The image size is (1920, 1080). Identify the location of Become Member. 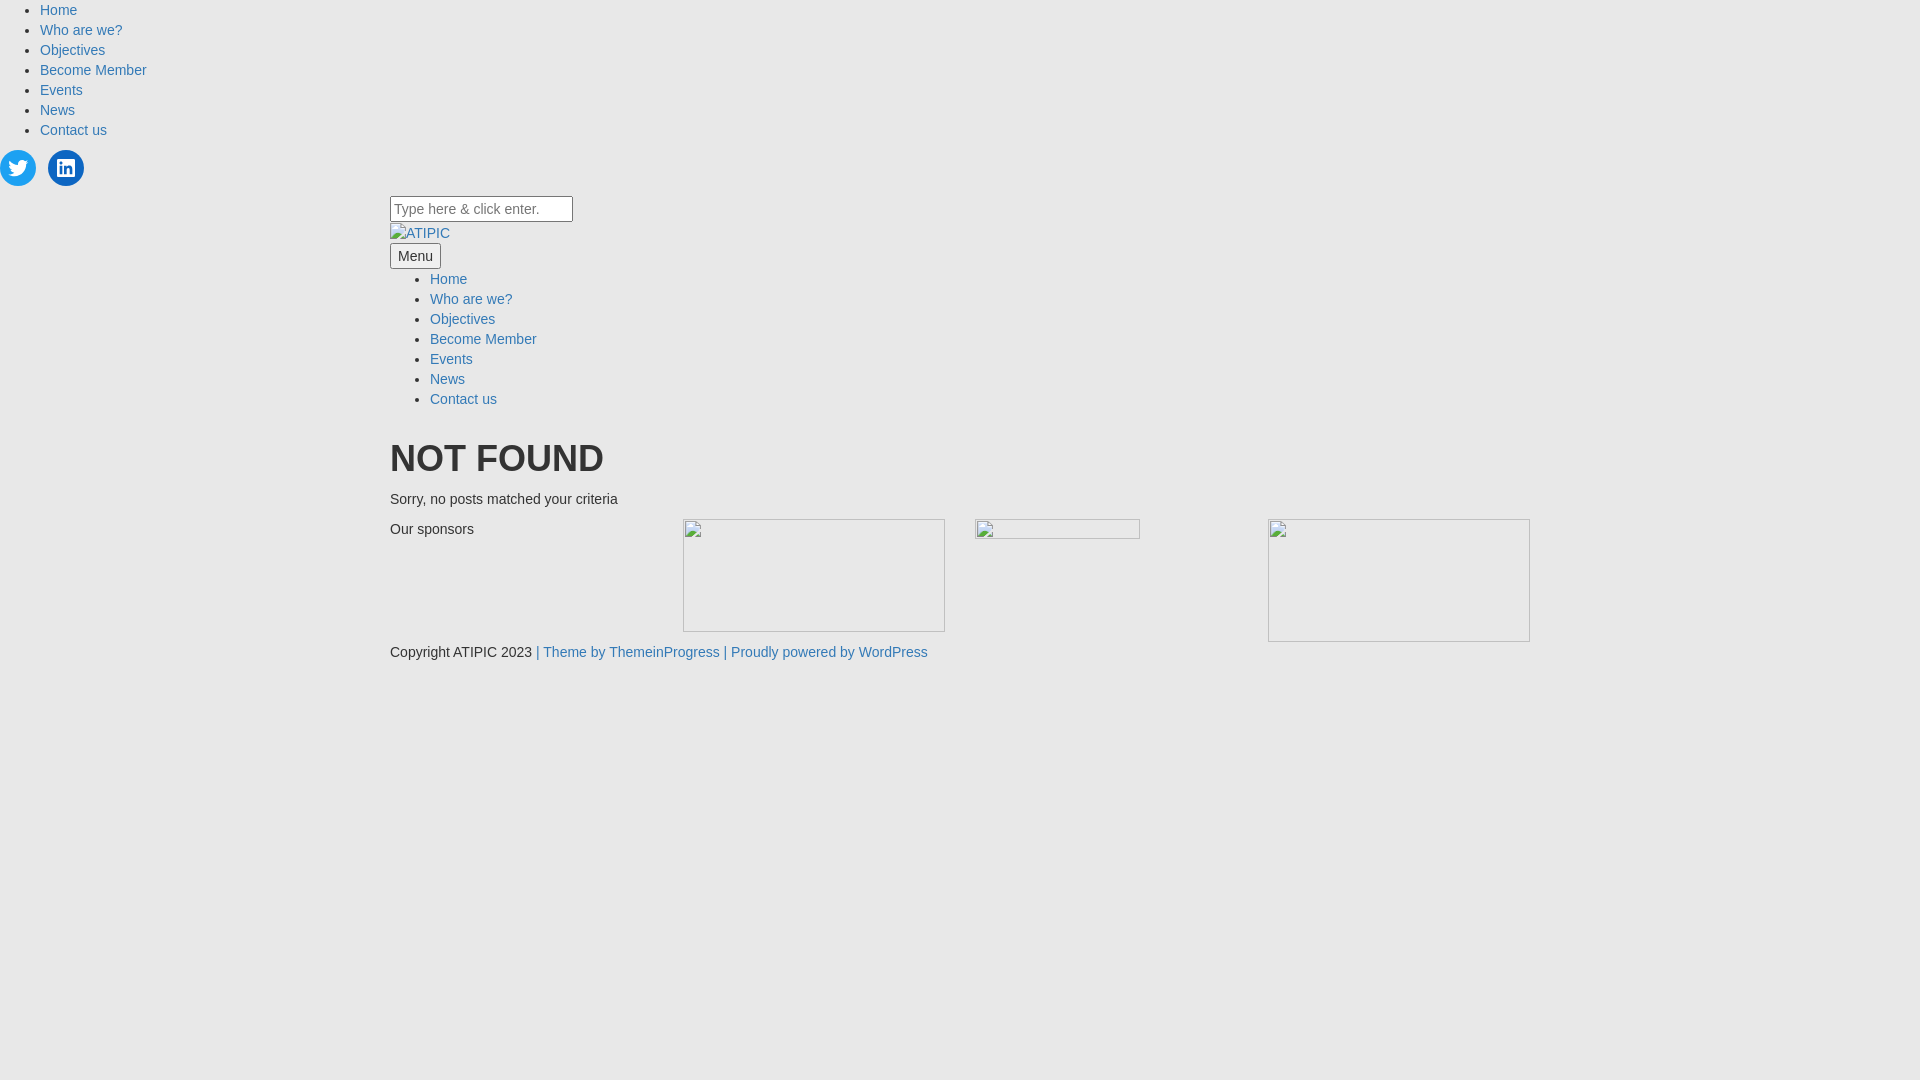
(94, 70).